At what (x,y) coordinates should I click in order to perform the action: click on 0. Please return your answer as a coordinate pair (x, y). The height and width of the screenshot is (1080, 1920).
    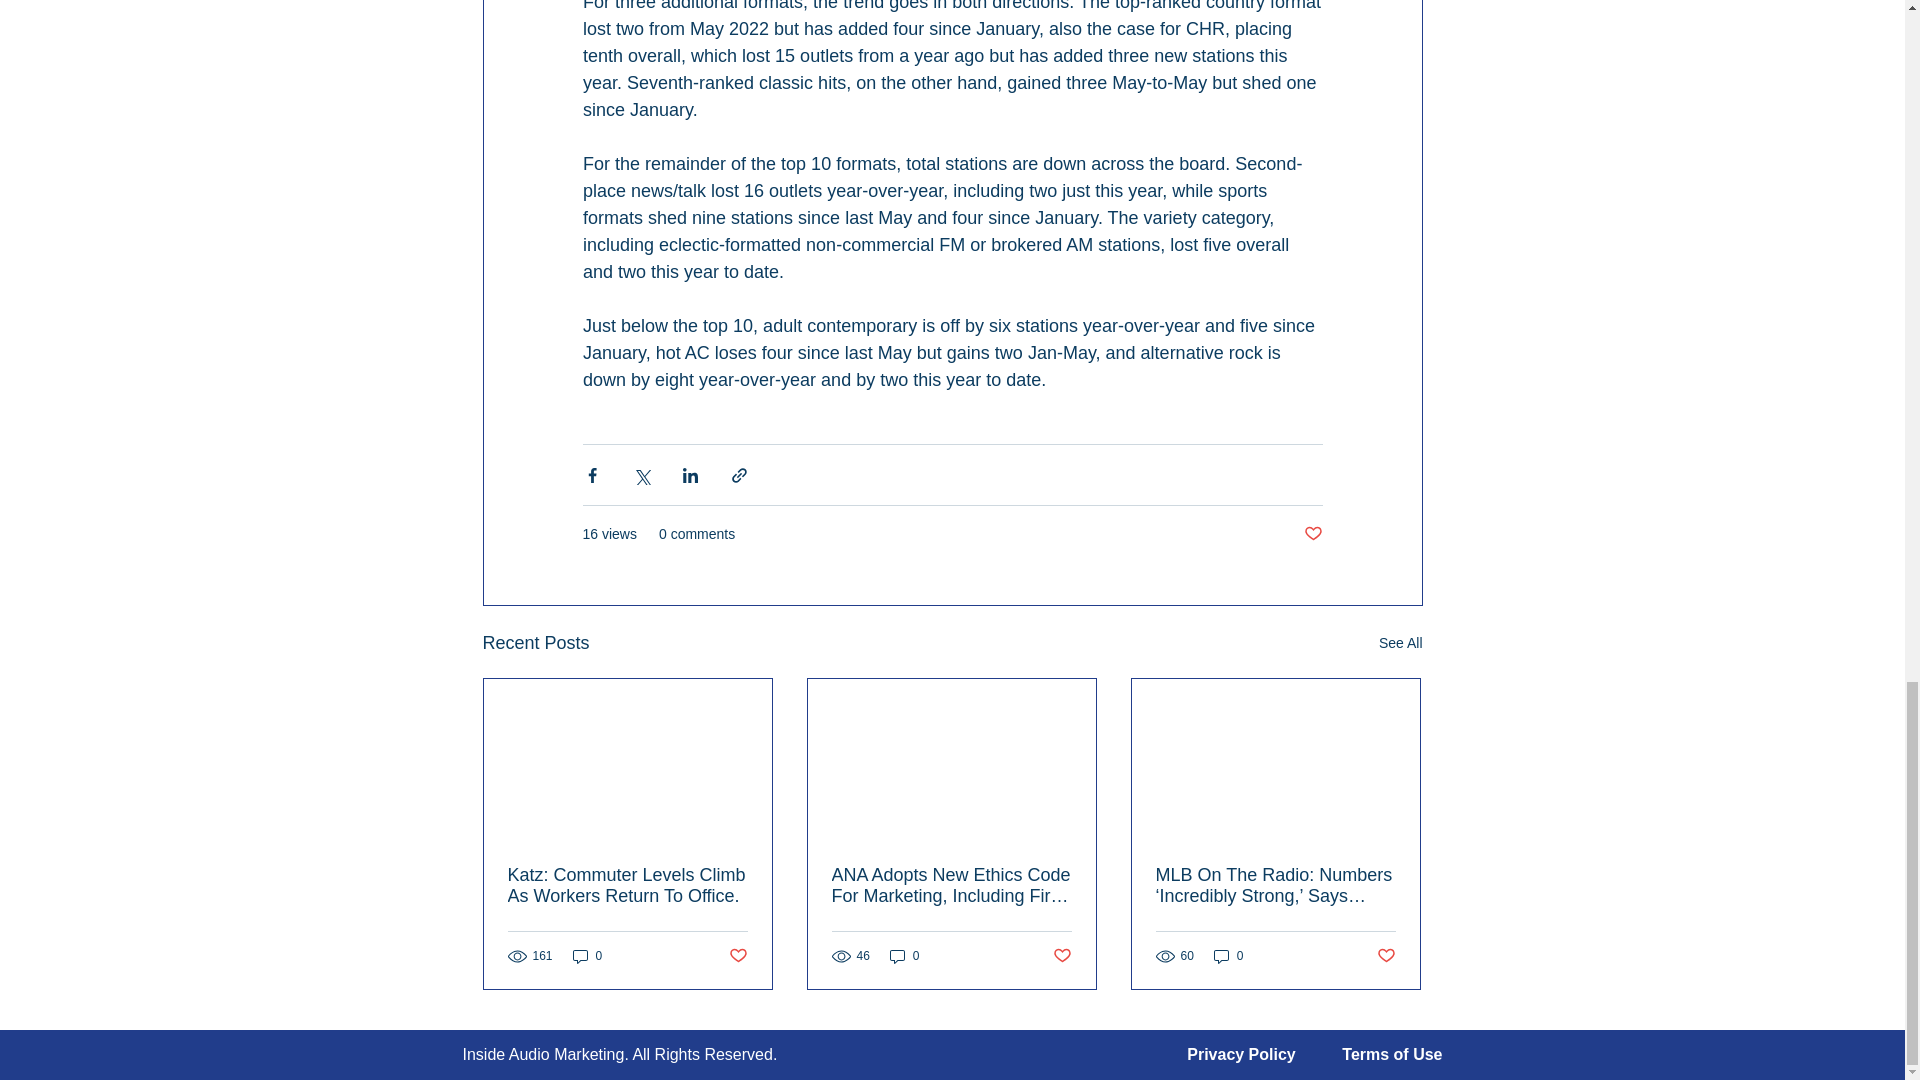
    Looking at the image, I should click on (1228, 956).